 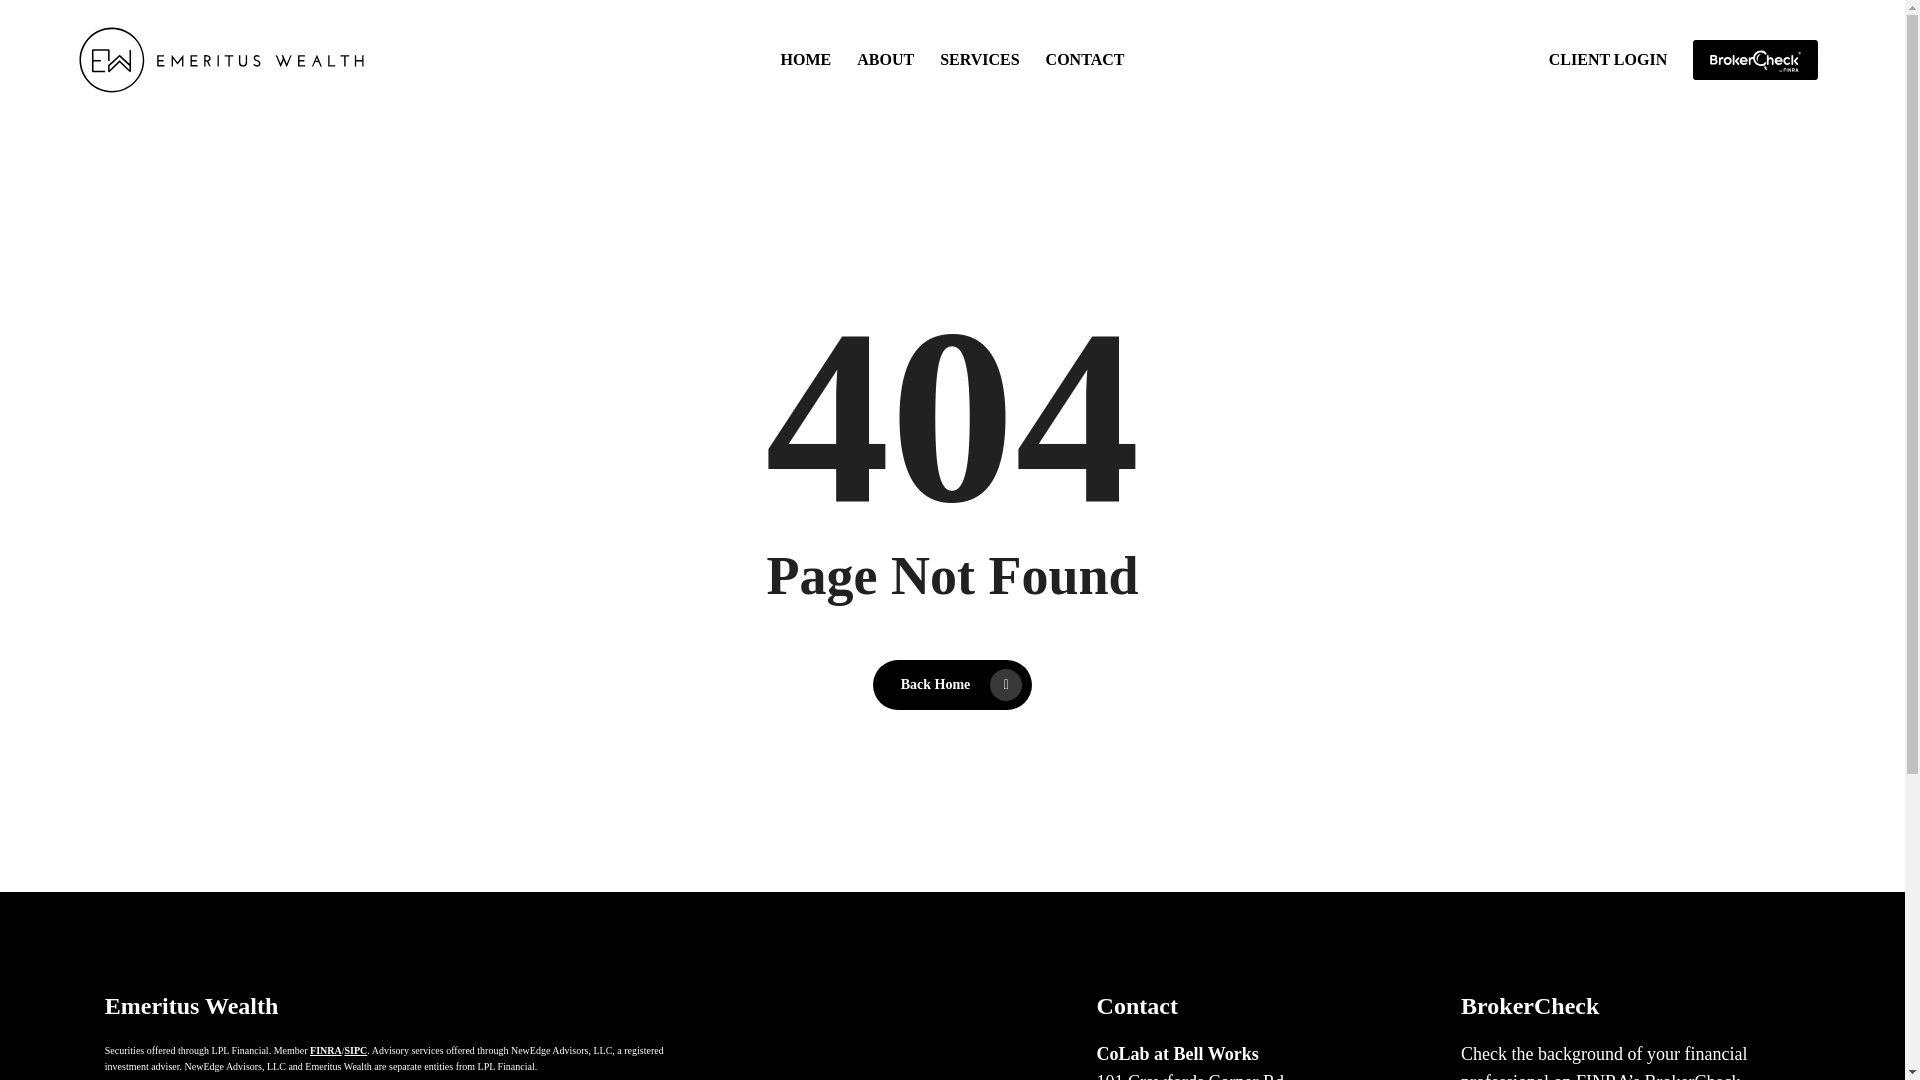 I want to click on CONTACT, so click(x=980, y=60).